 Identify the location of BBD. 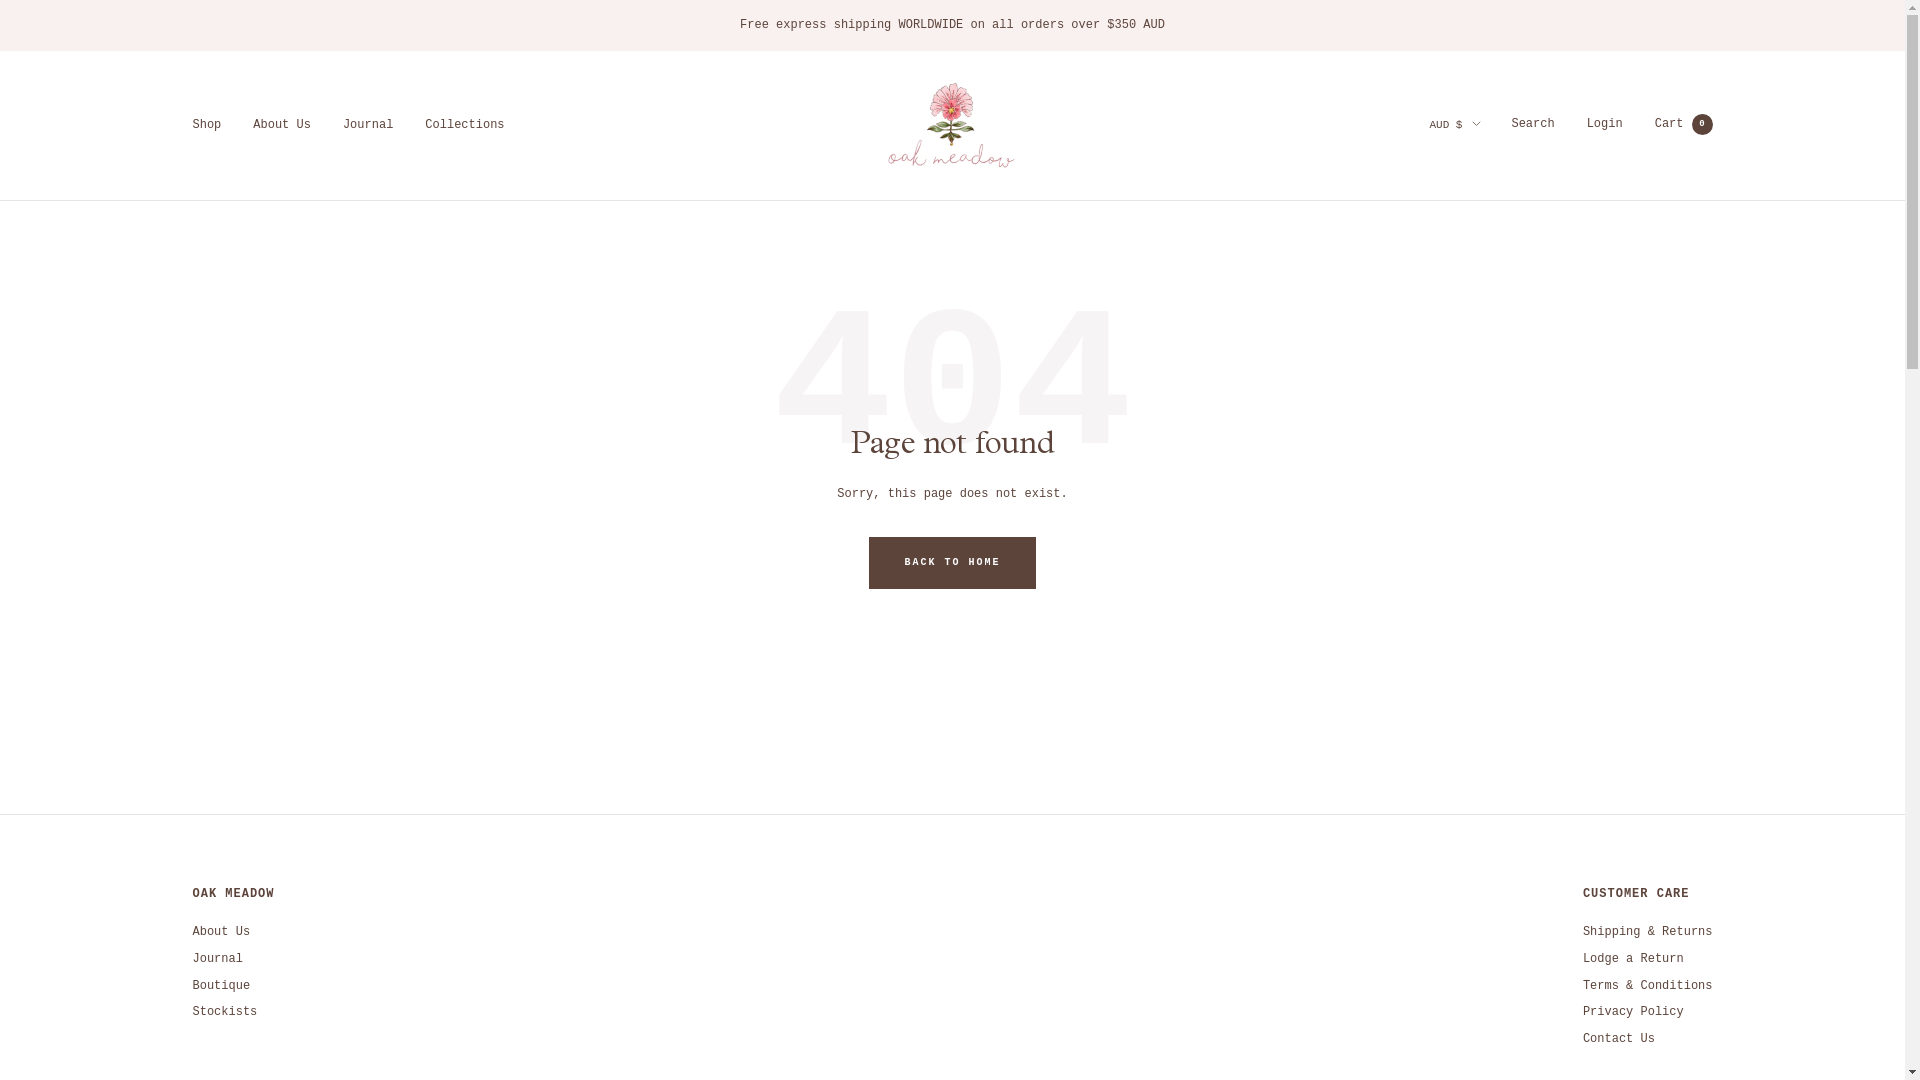
(1437, 440).